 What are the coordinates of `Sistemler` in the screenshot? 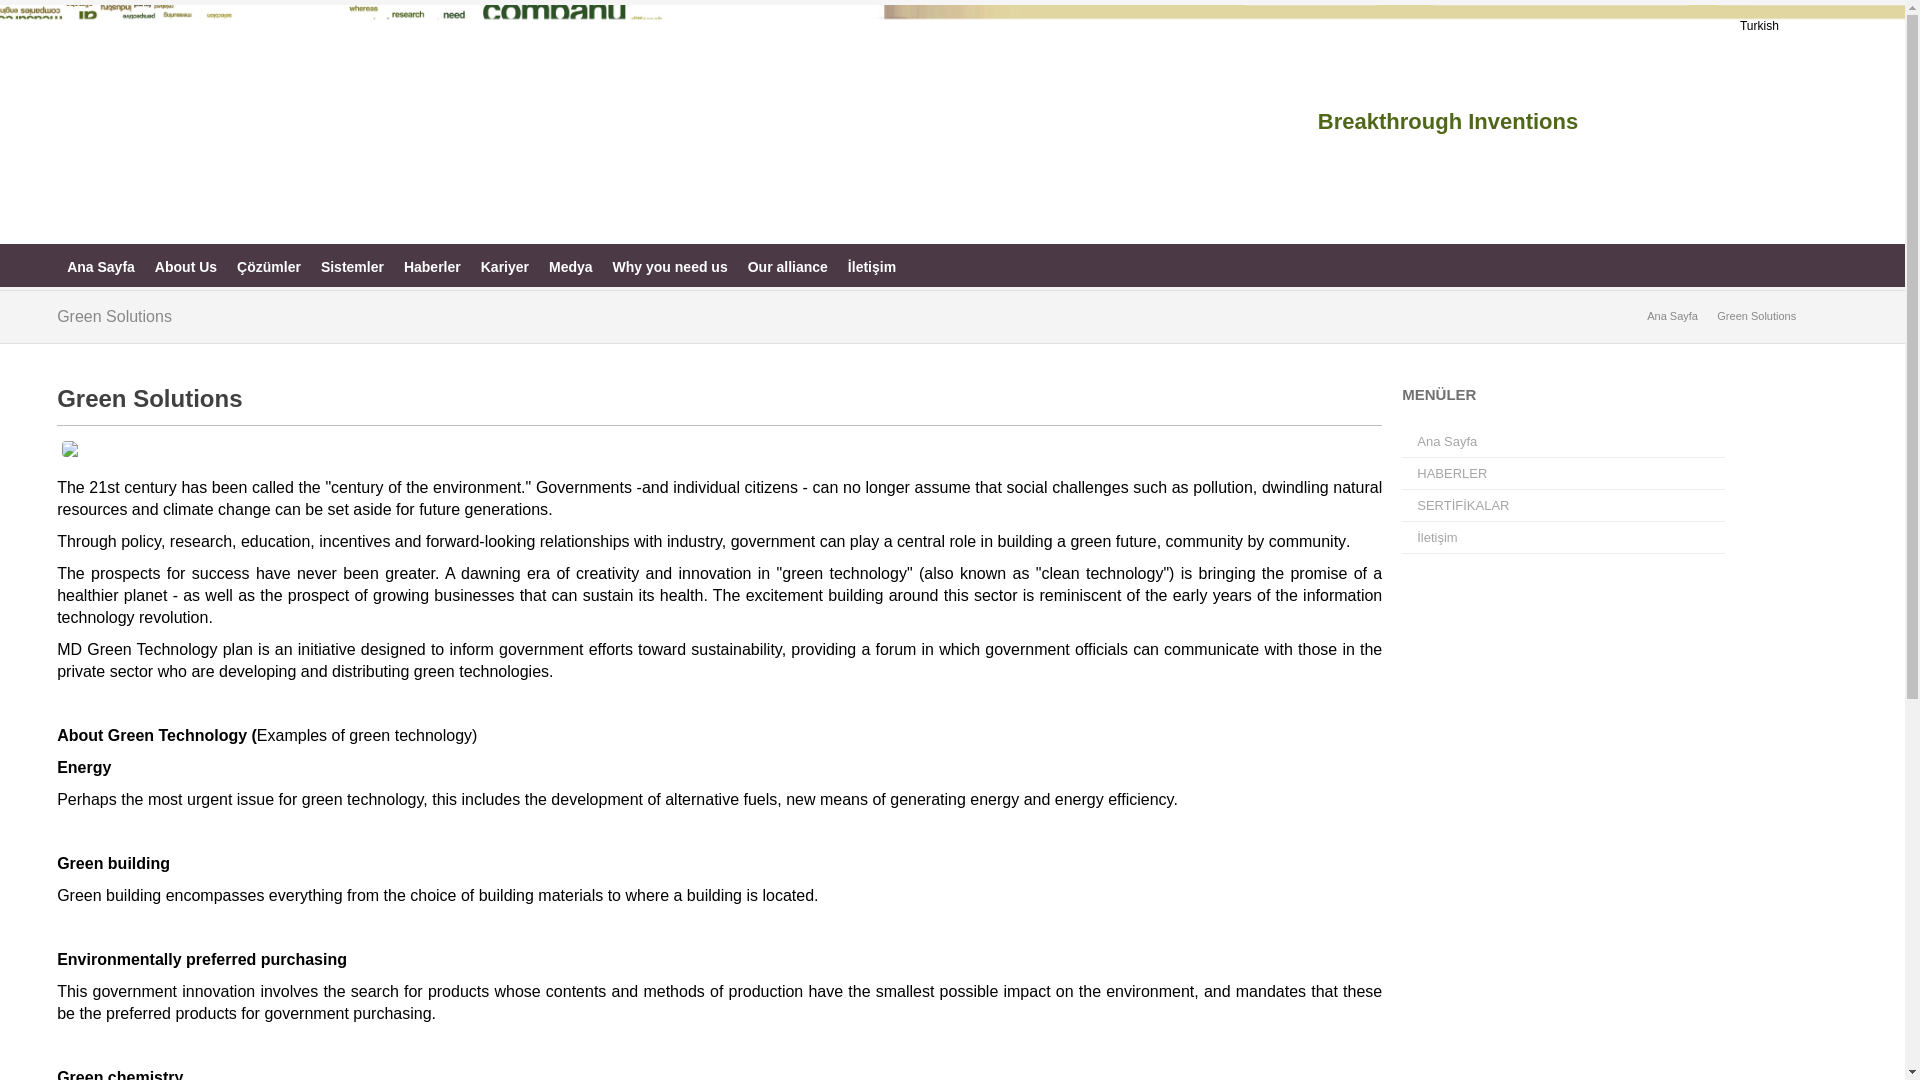 It's located at (352, 266).